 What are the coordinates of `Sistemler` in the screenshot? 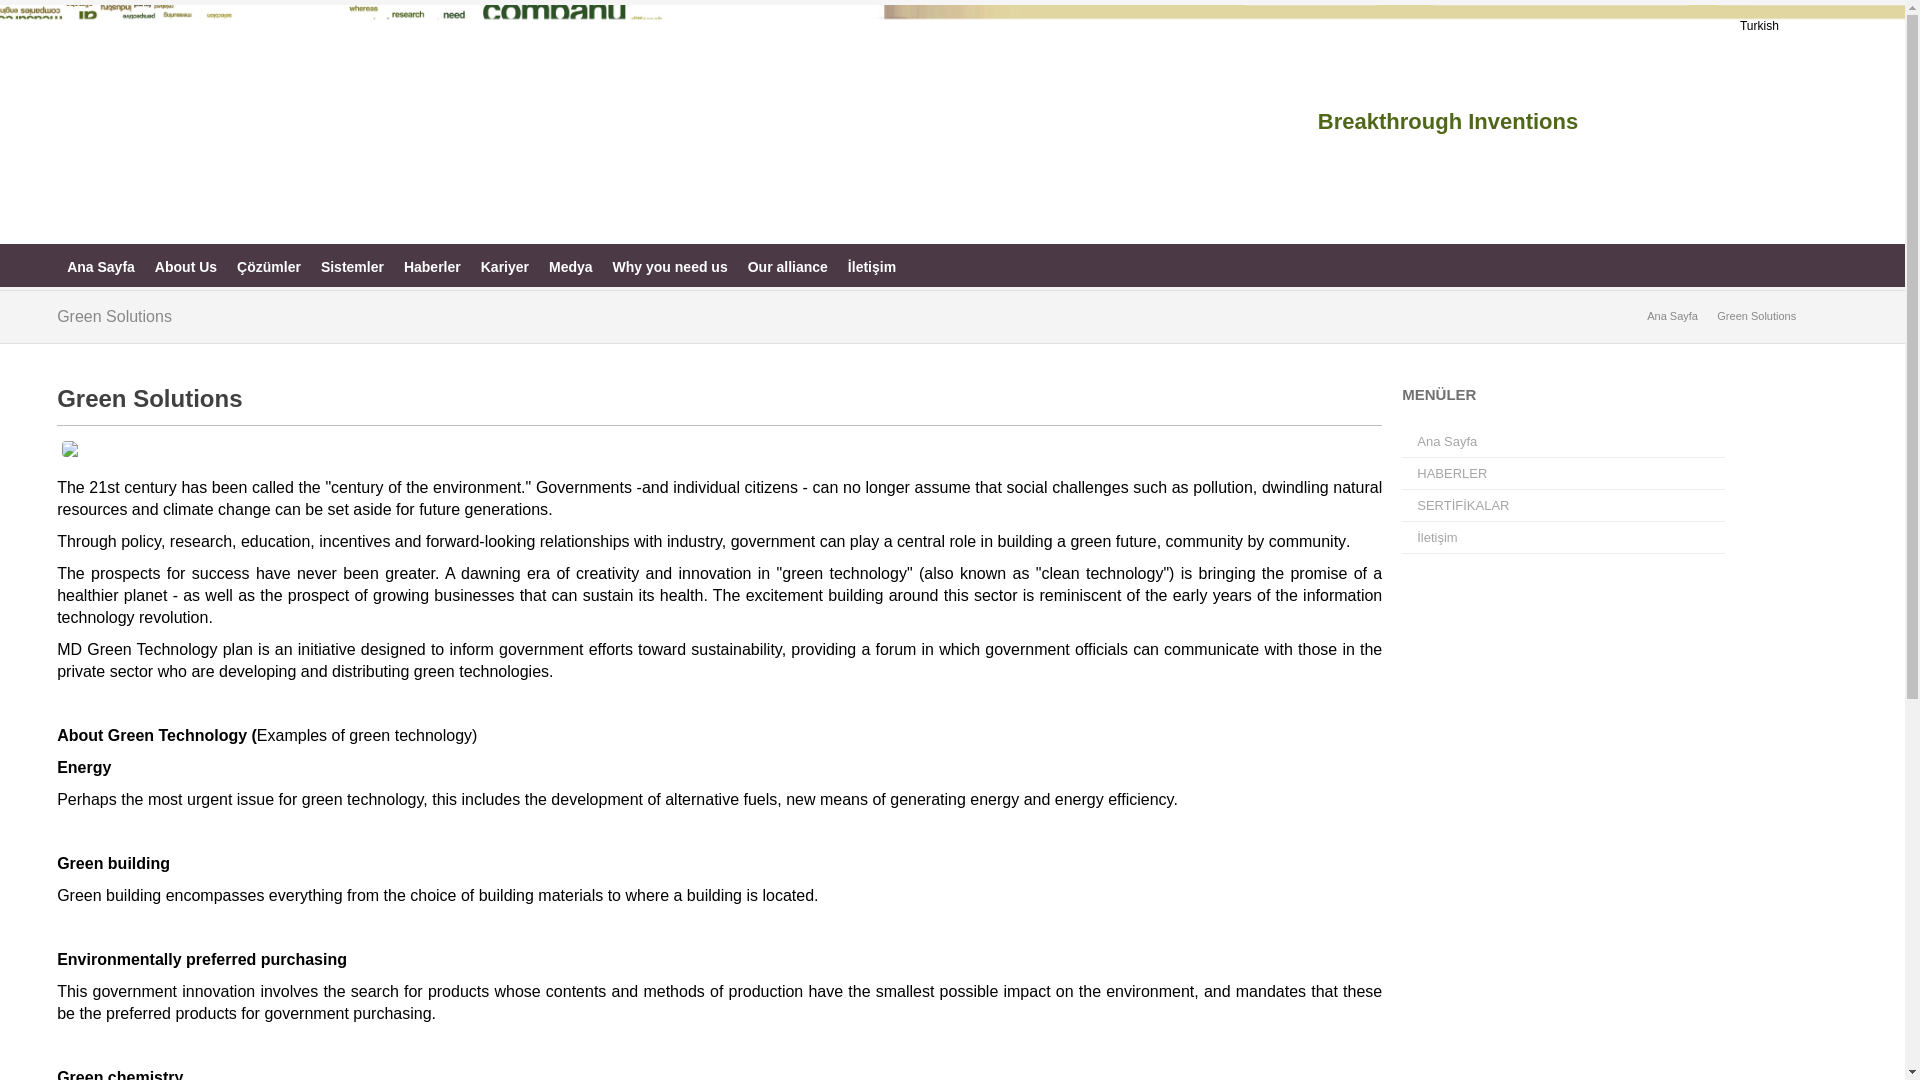 It's located at (352, 266).